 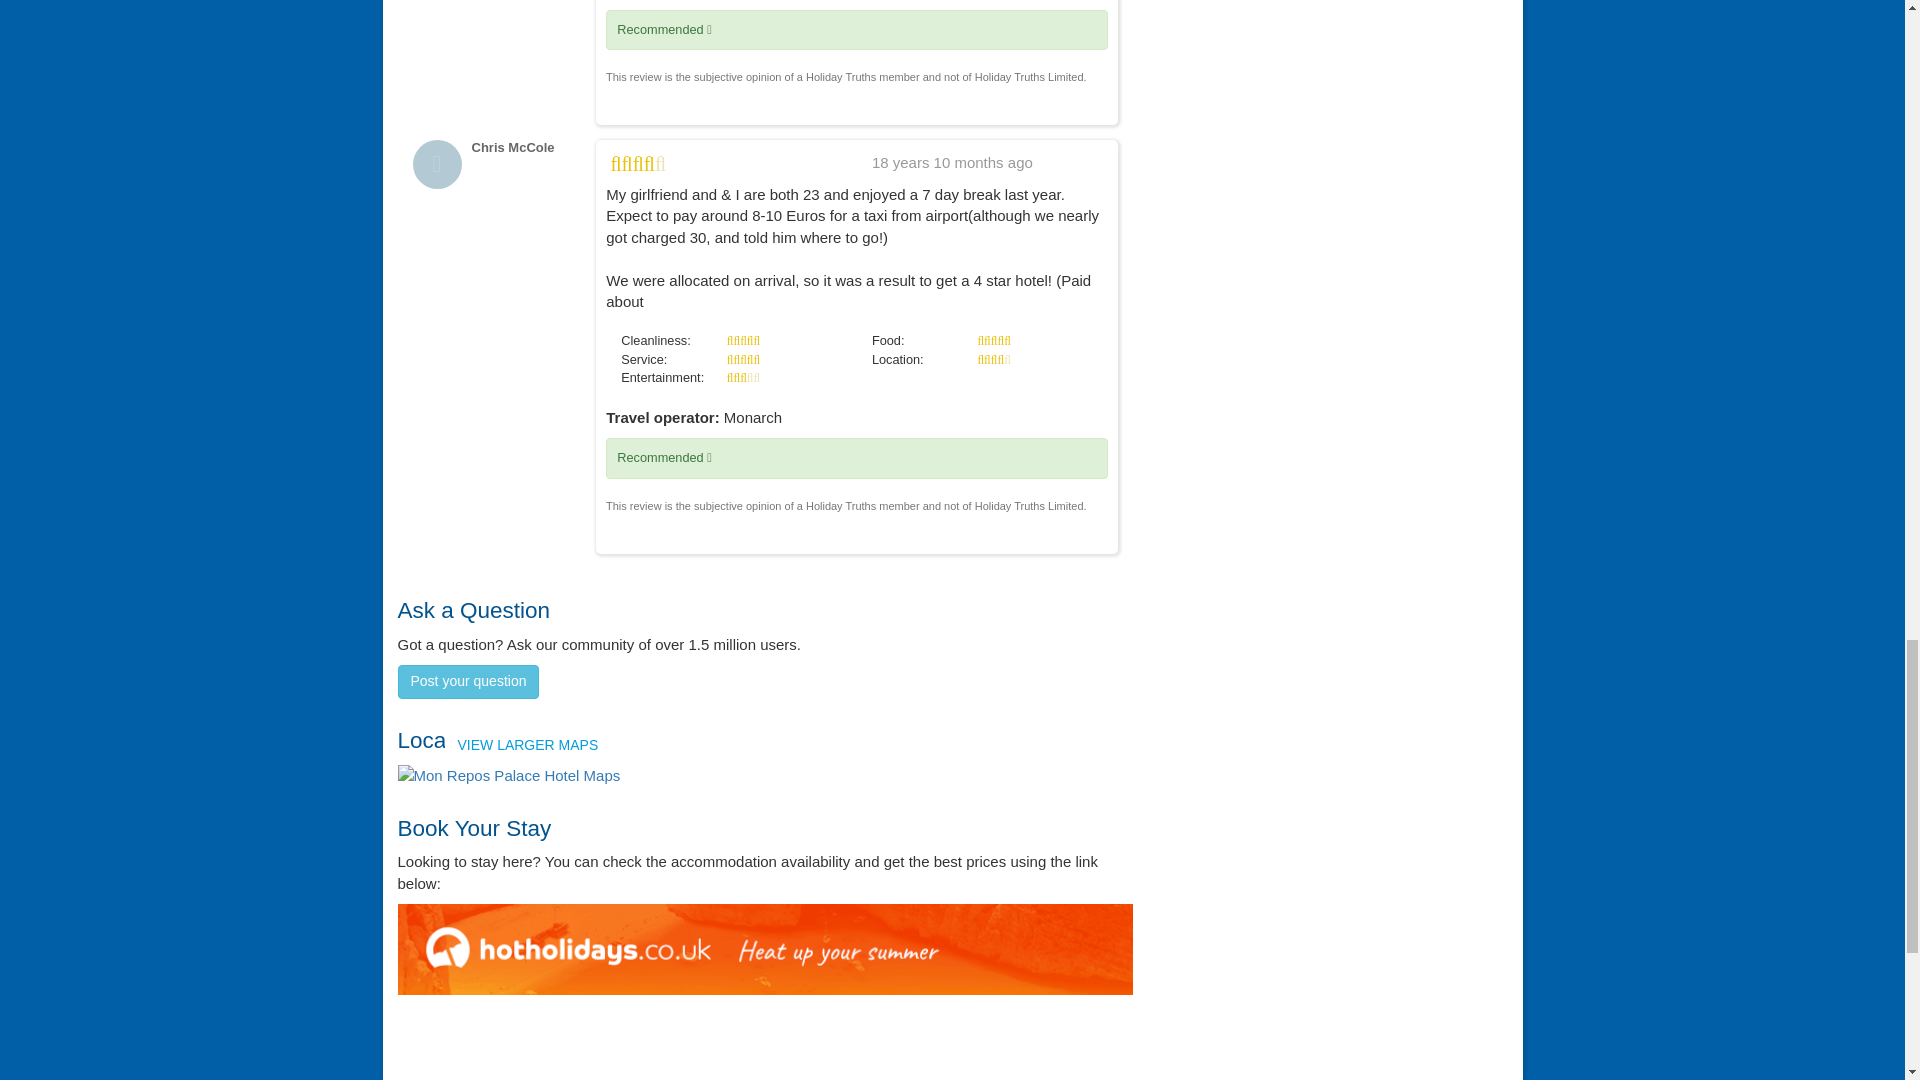 I want to click on Post your question, so click(x=468, y=682).